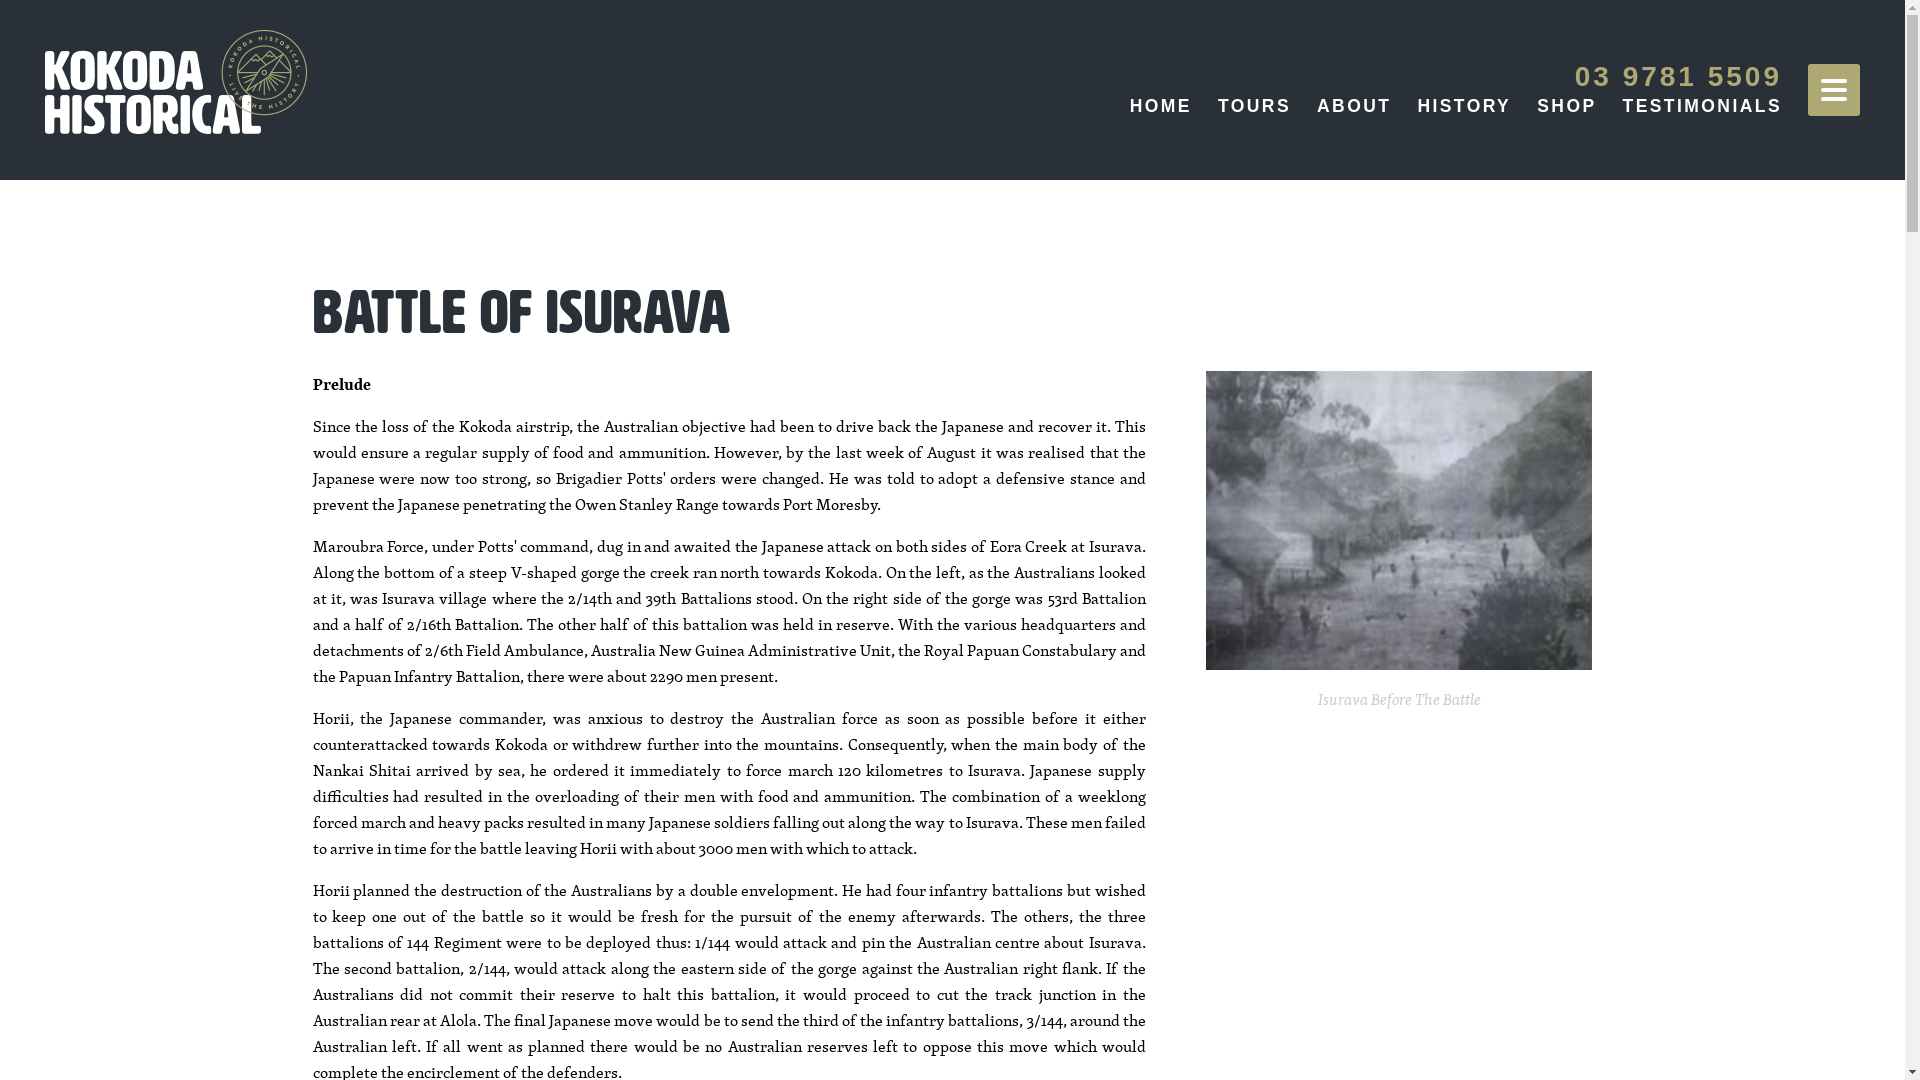  I want to click on Isurava Before The Battle, so click(1400, 520).